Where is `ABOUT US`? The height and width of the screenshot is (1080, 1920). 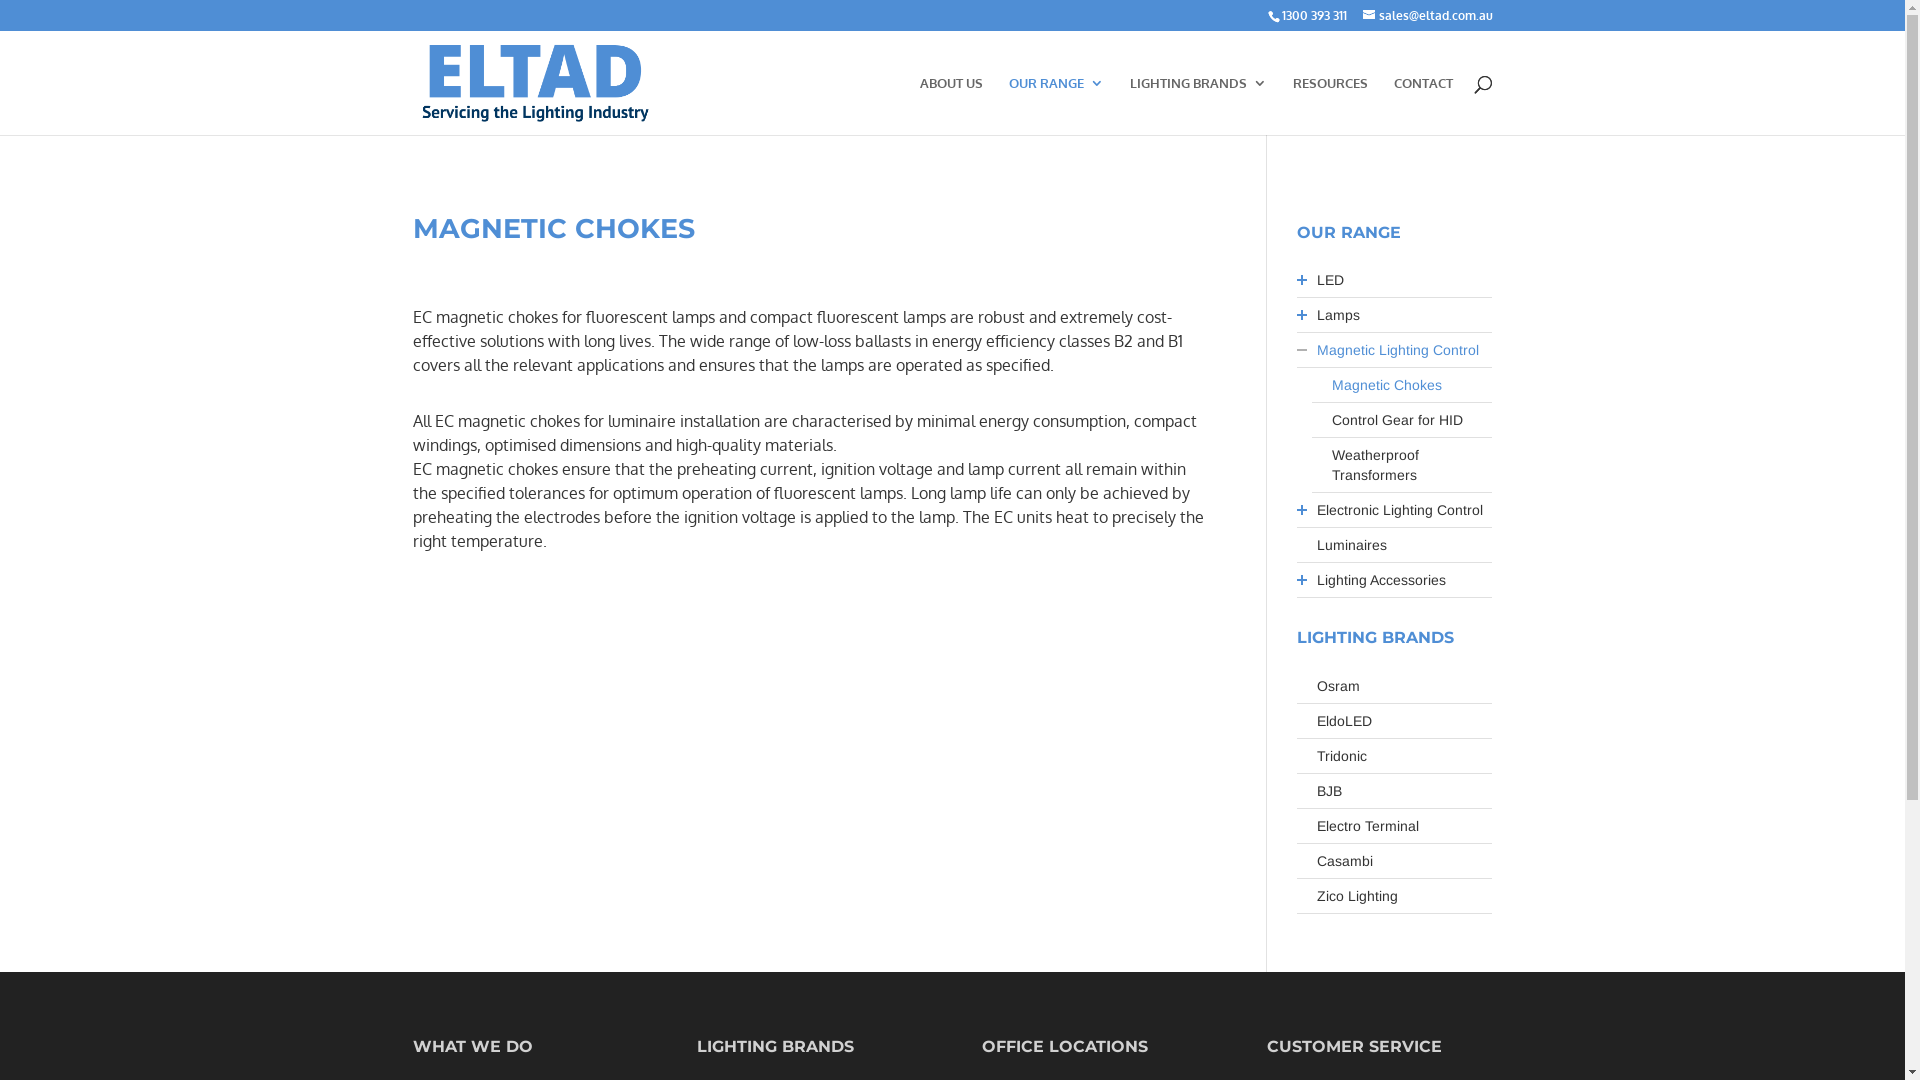 ABOUT US is located at coordinates (952, 106).